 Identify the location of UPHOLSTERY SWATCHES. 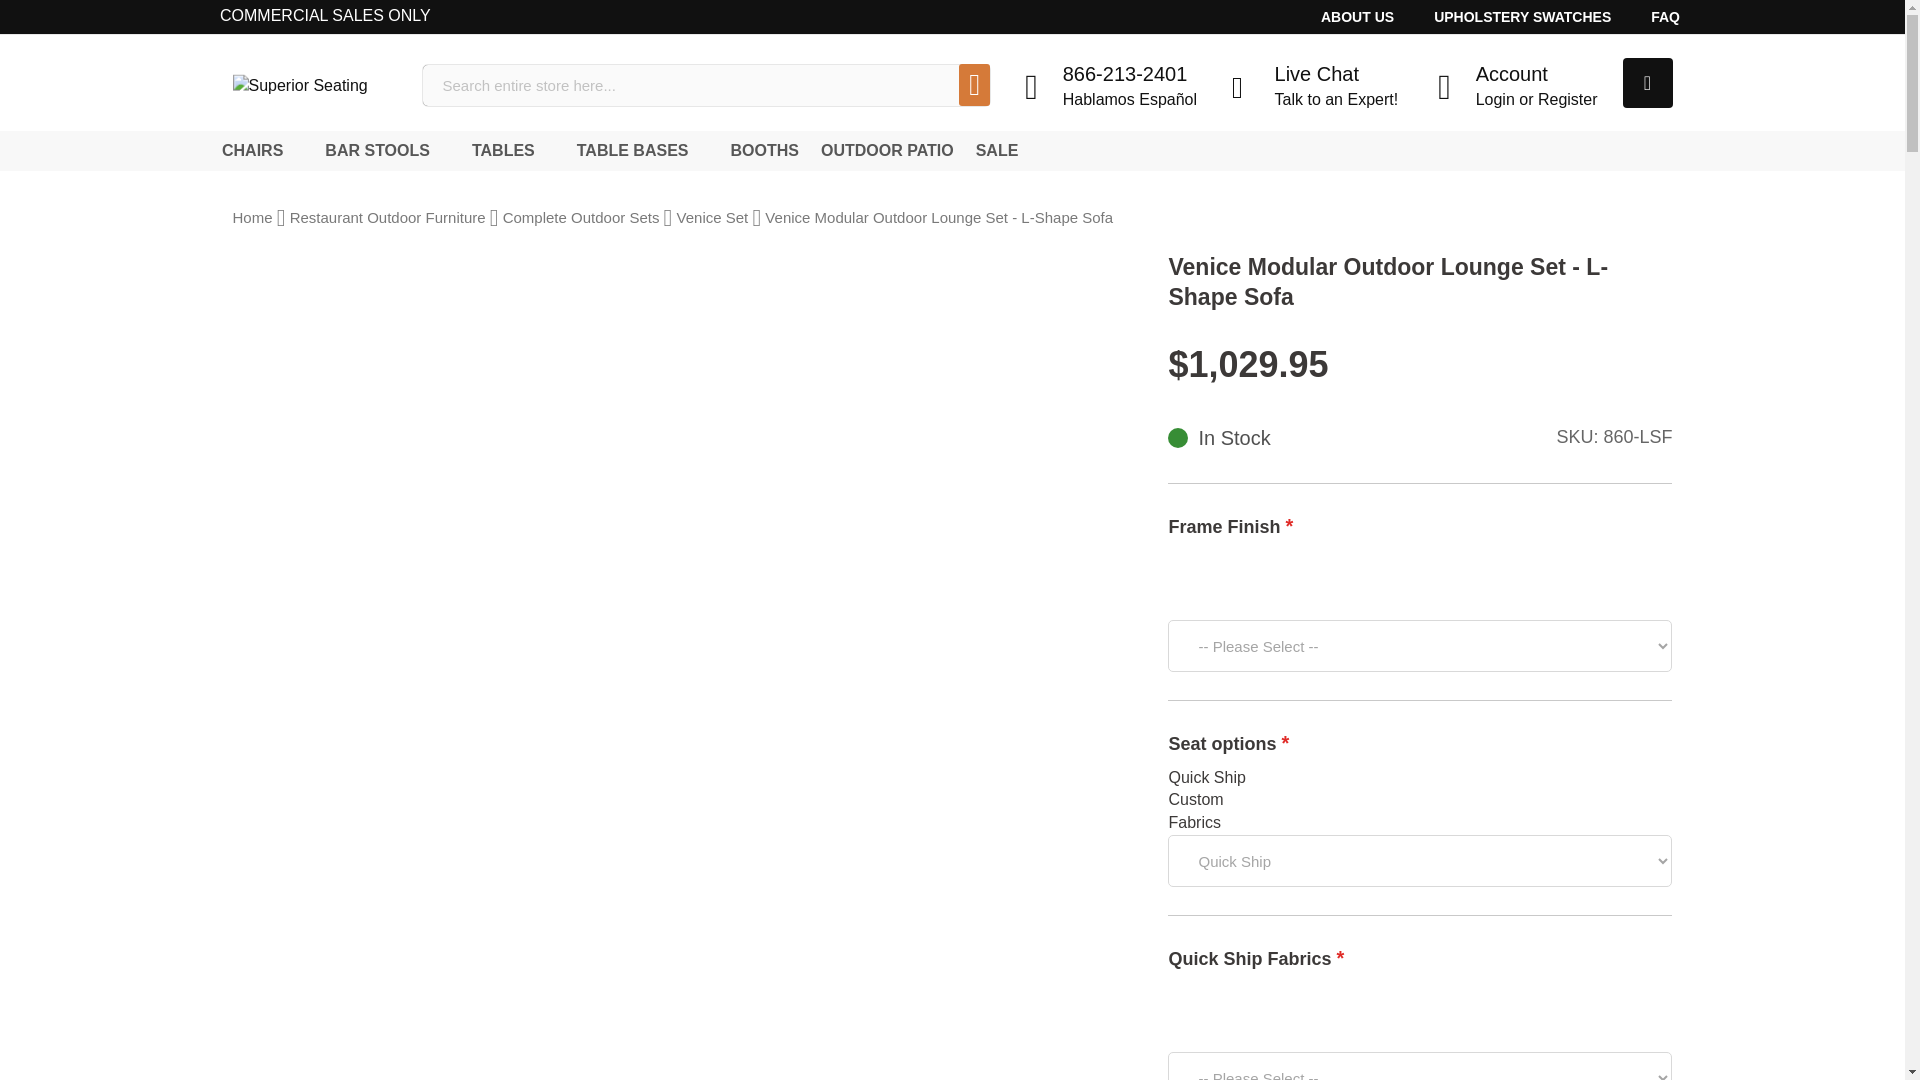
(712, 217).